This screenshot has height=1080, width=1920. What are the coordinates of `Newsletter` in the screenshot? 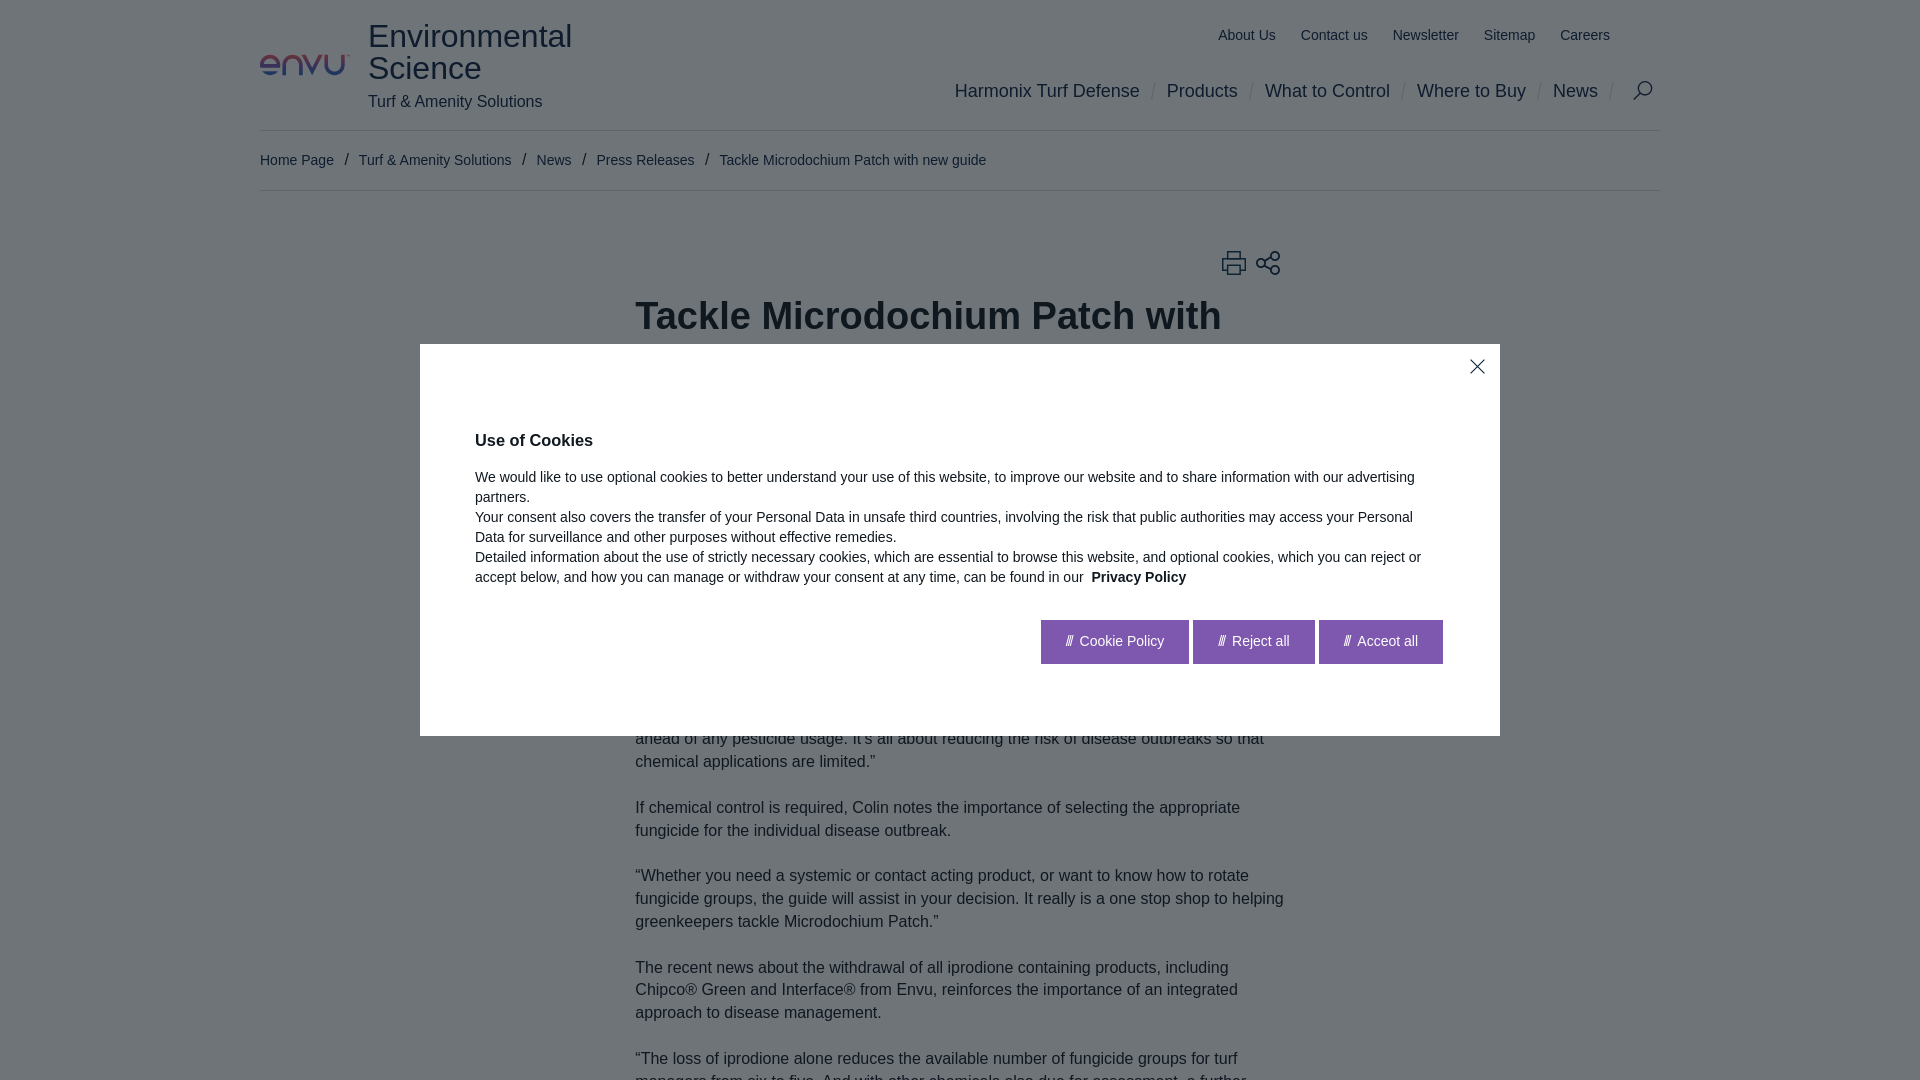 It's located at (1426, 35).